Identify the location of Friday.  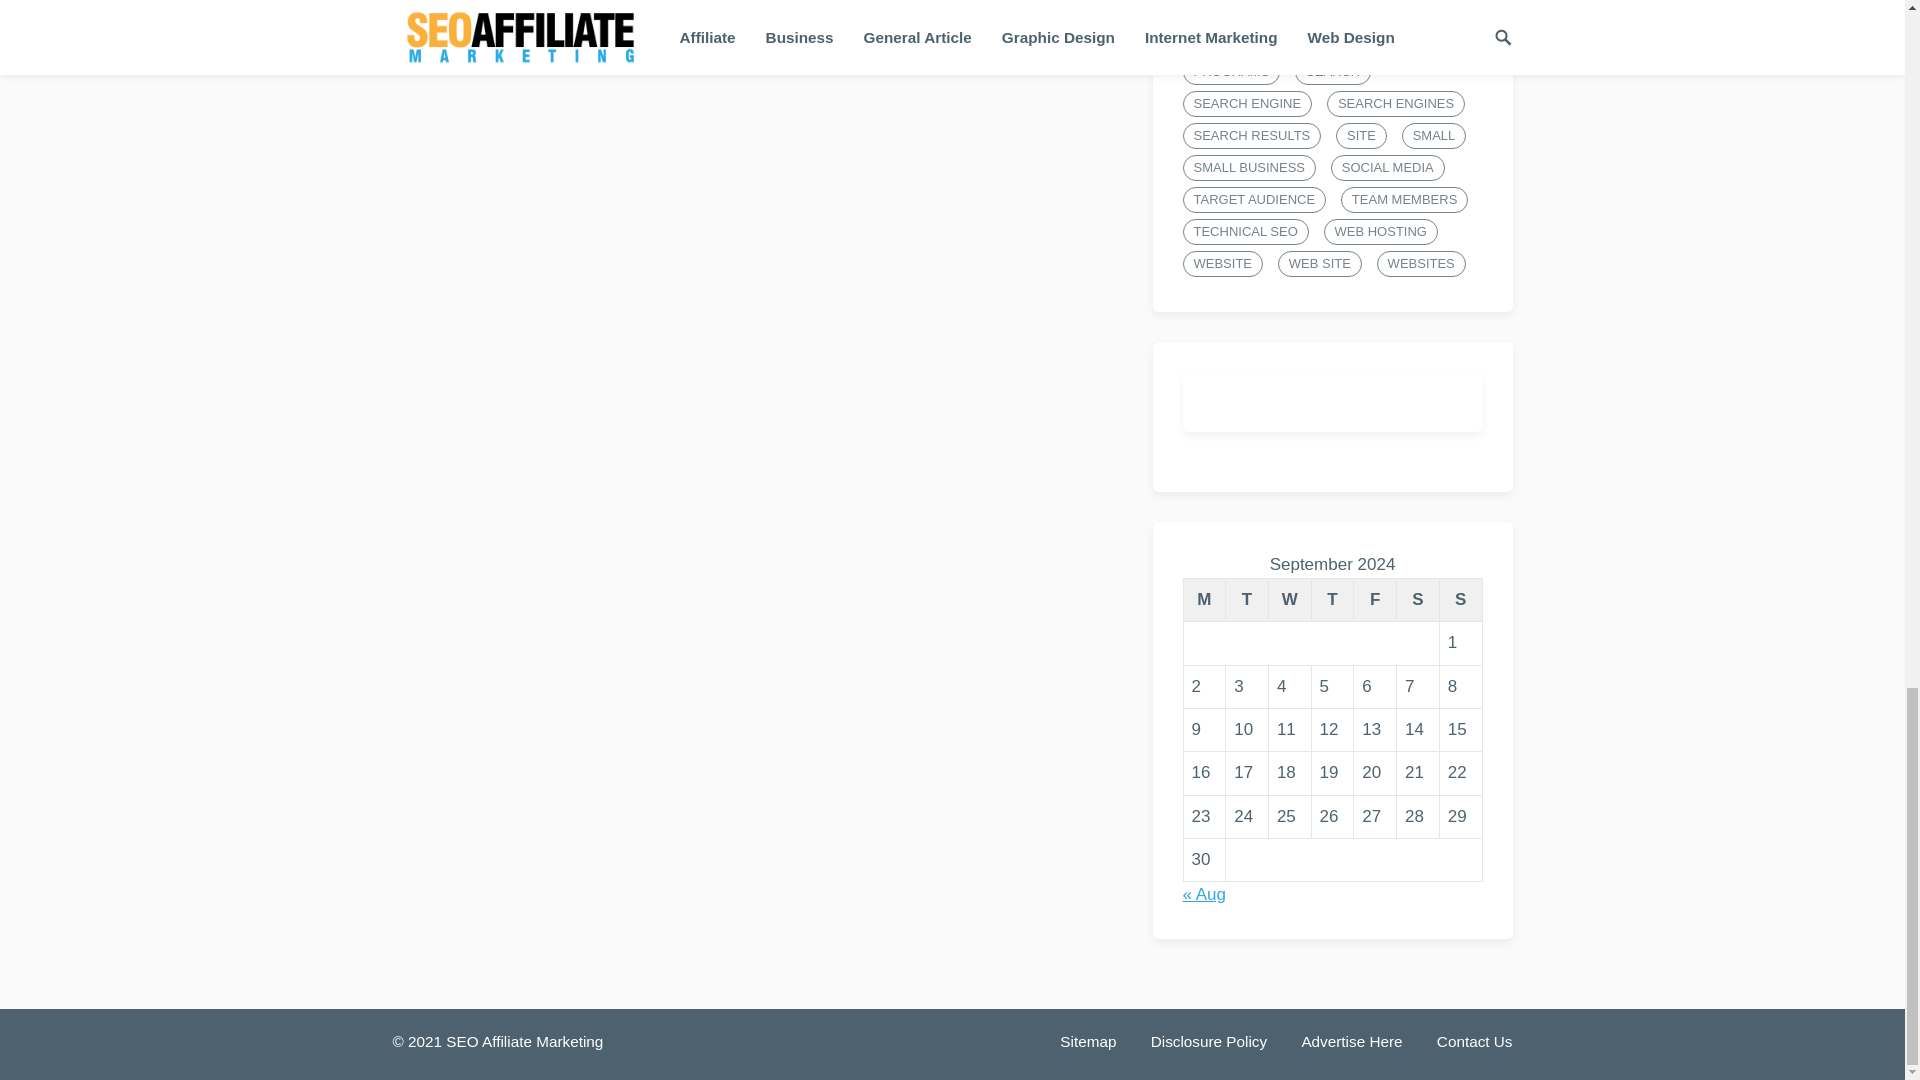
(1375, 599).